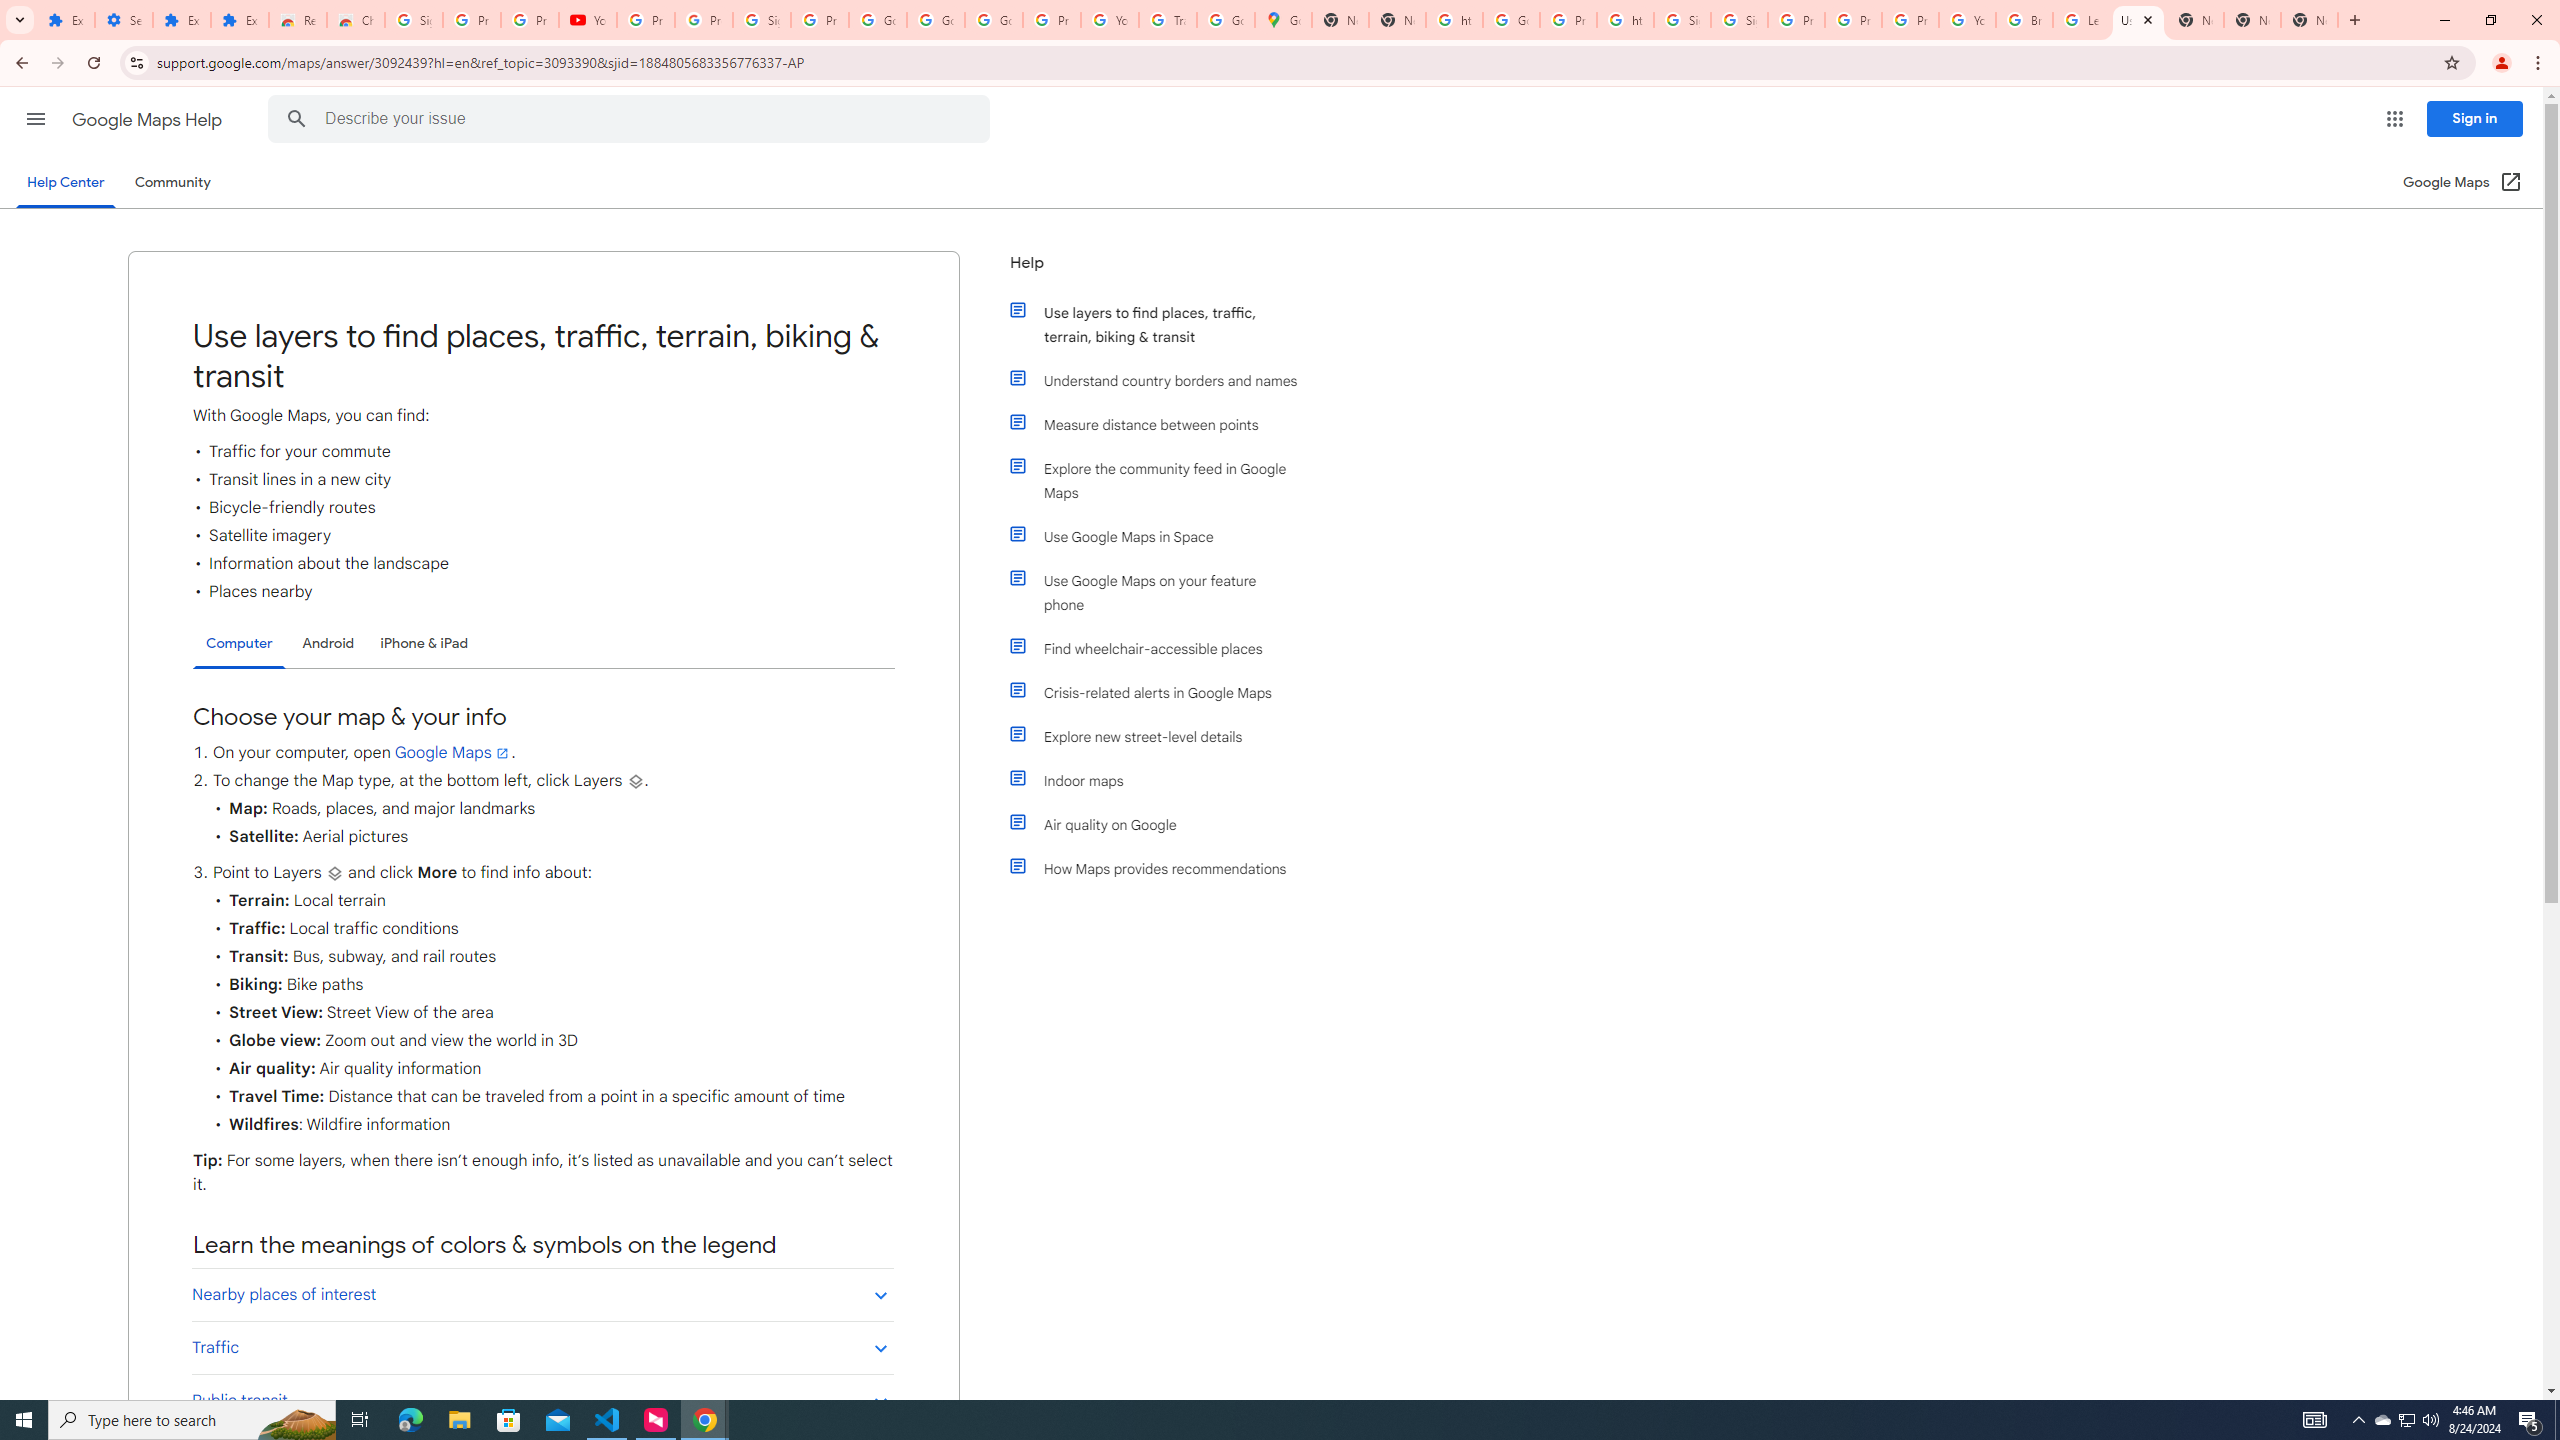  What do you see at coordinates (356, 20) in the screenshot?
I see `Chrome Web Store - Themes` at bounding box center [356, 20].